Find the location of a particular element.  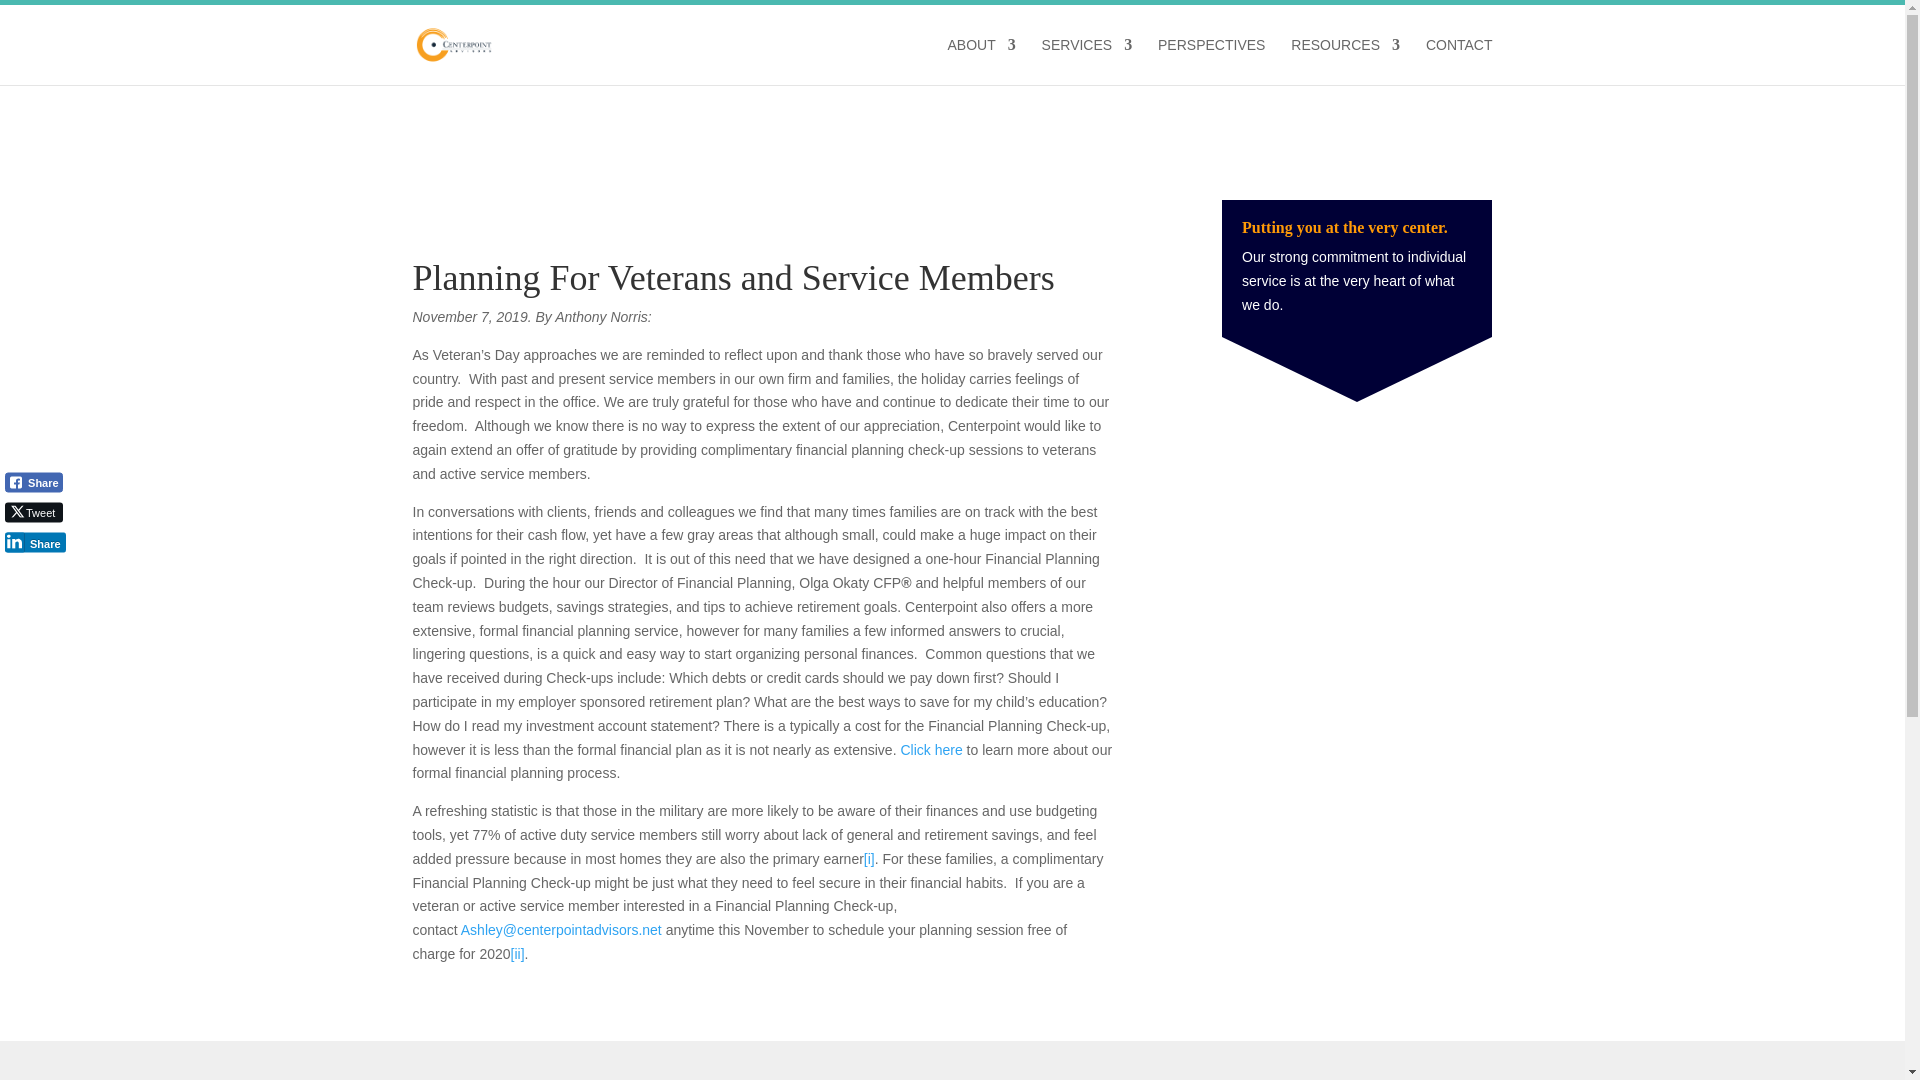

ABOUT is located at coordinates (980, 61).